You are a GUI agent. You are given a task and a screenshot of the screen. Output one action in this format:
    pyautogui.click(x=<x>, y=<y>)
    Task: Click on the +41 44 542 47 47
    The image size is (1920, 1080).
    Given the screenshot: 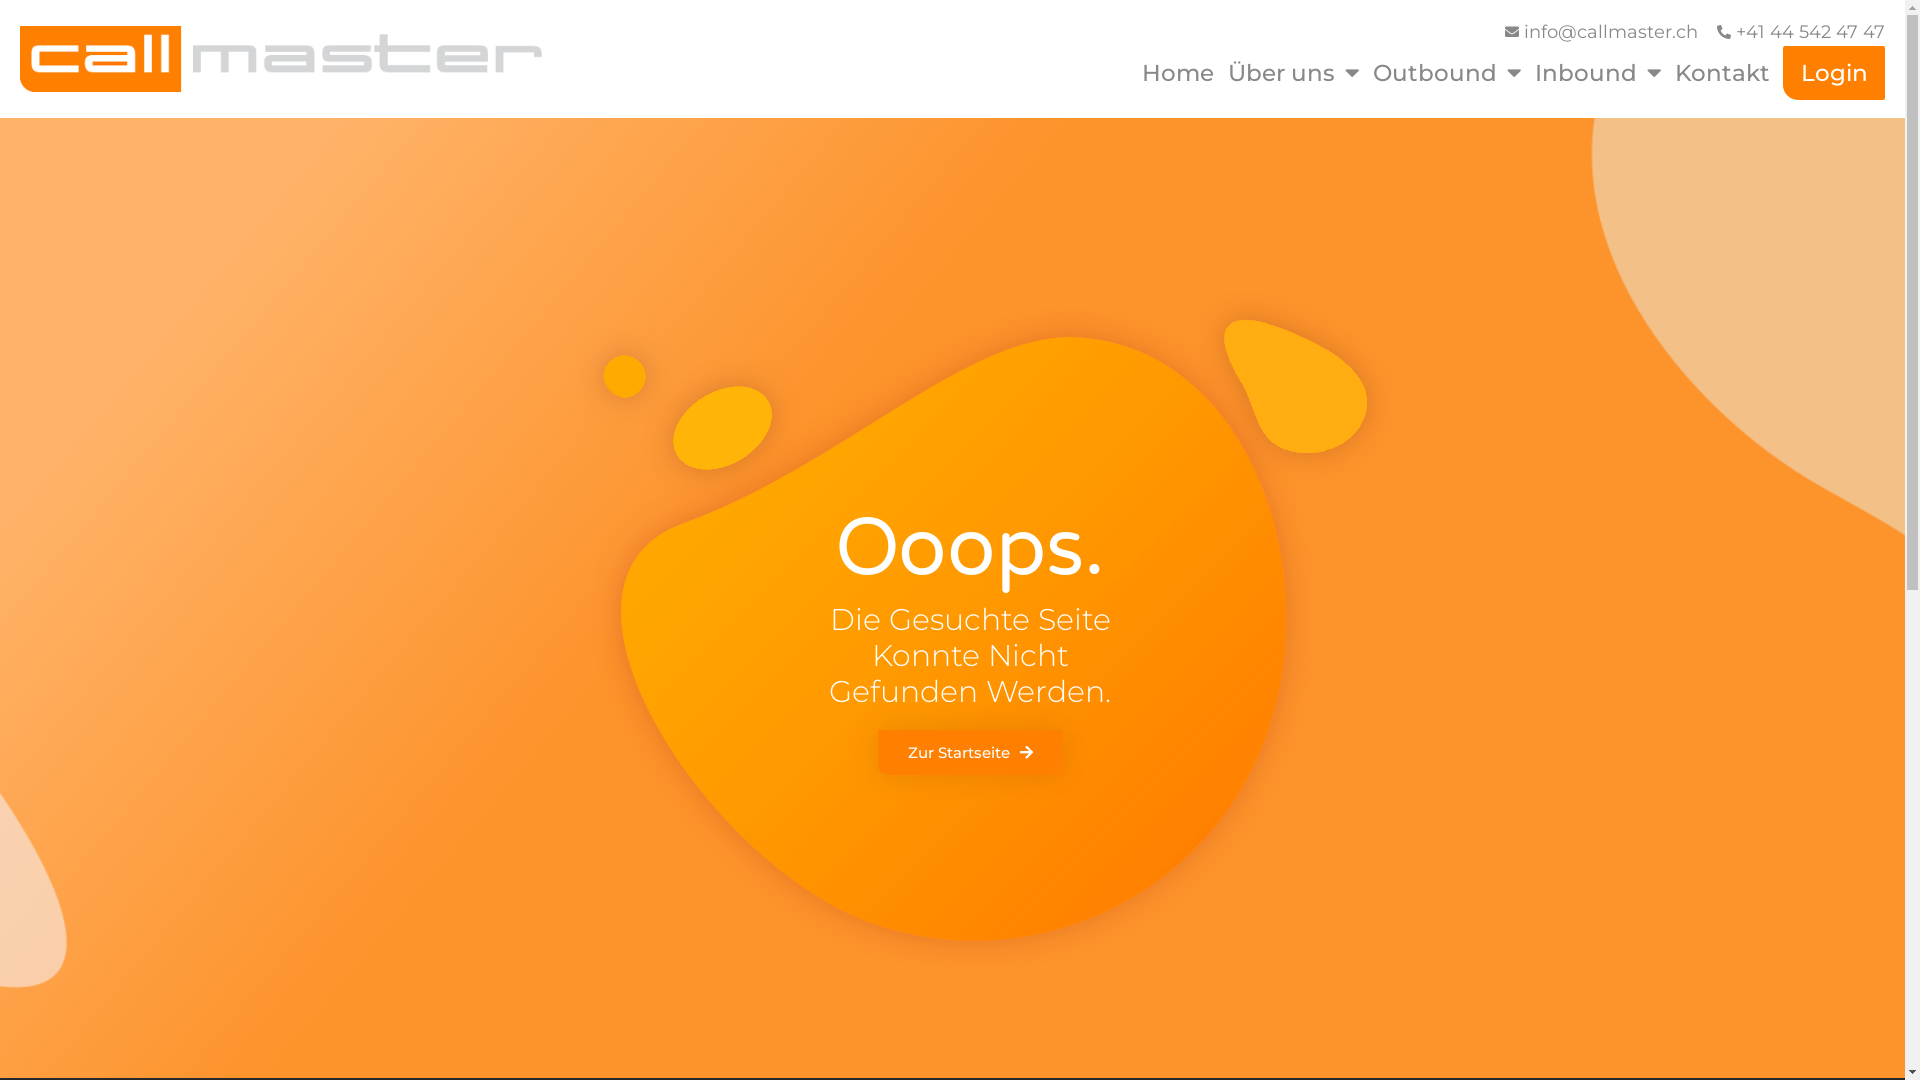 What is the action you would take?
    pyautogui.click(x=1800, y=32)
    